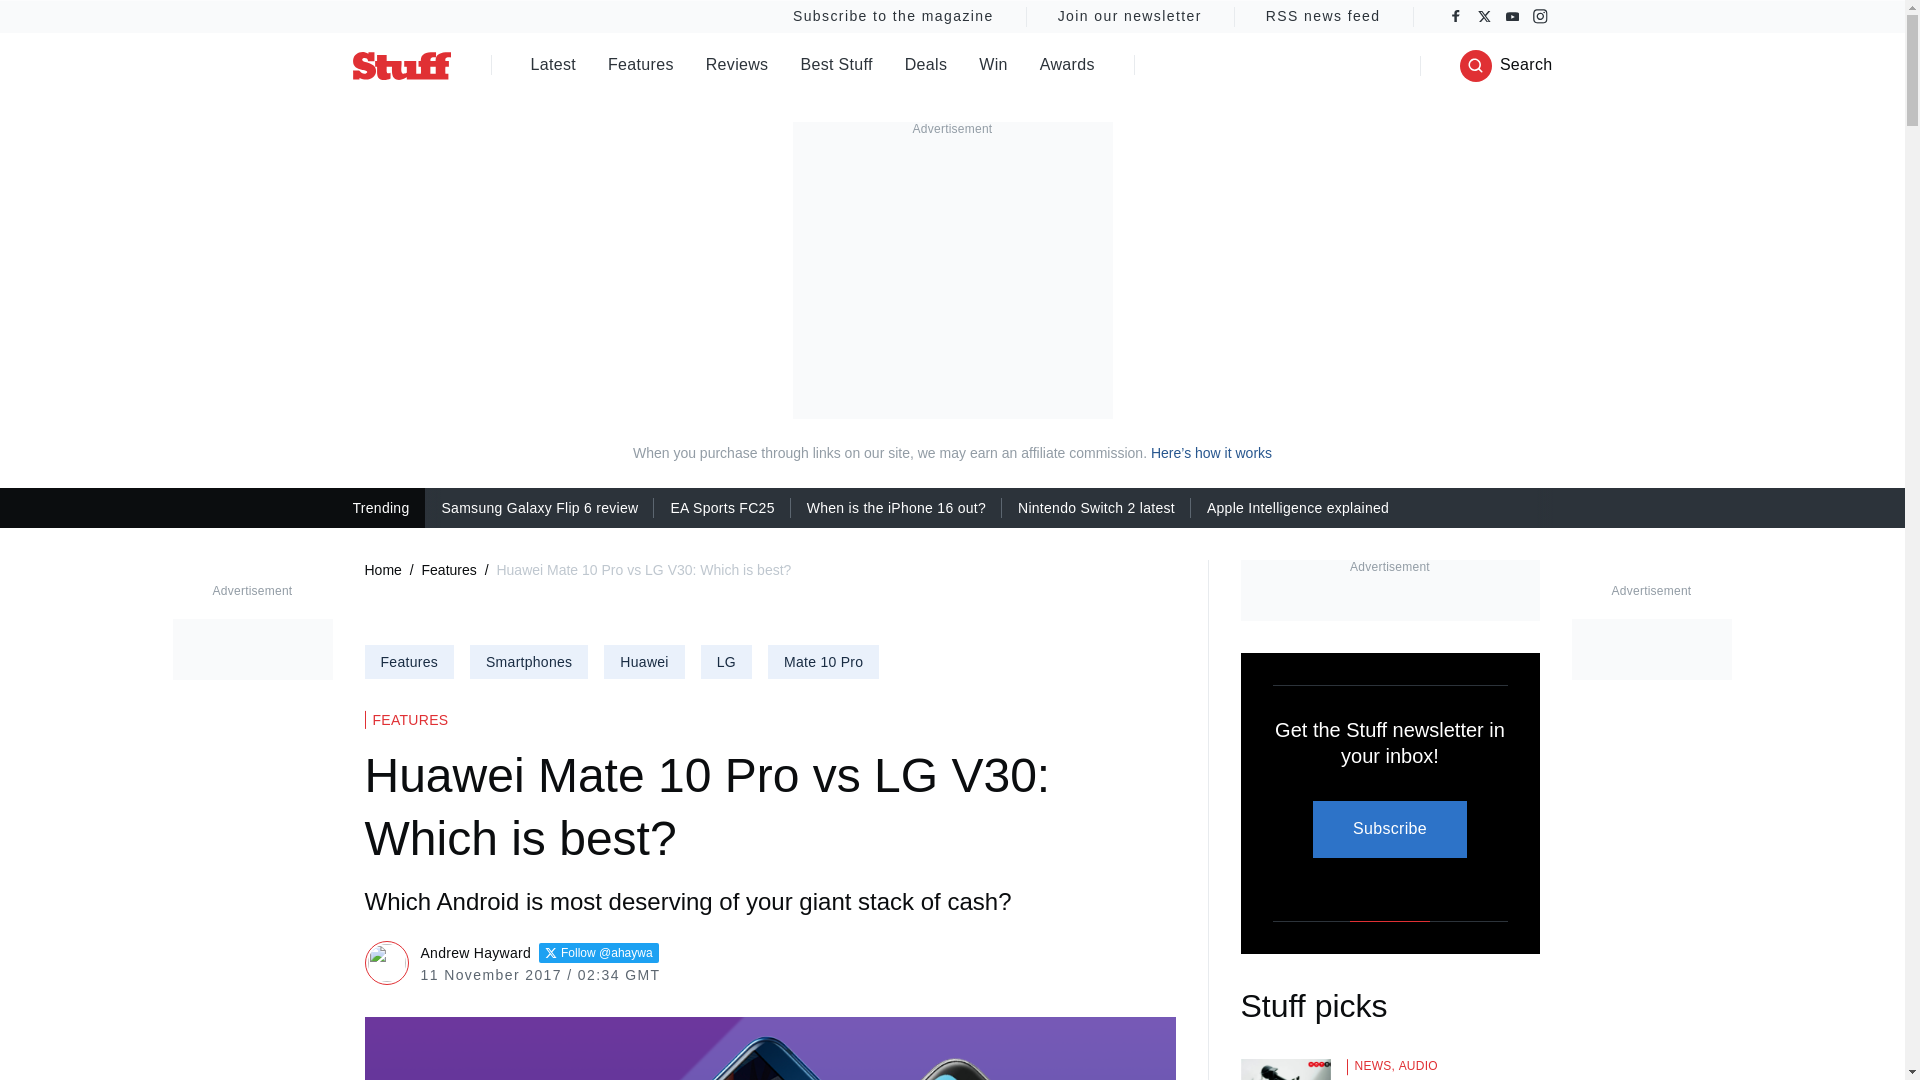  What do you see at coordinates (539, 507) in the screenshot?
I see `Samsung Galaxy Flip 6 review` at bounding box center [539, 507].